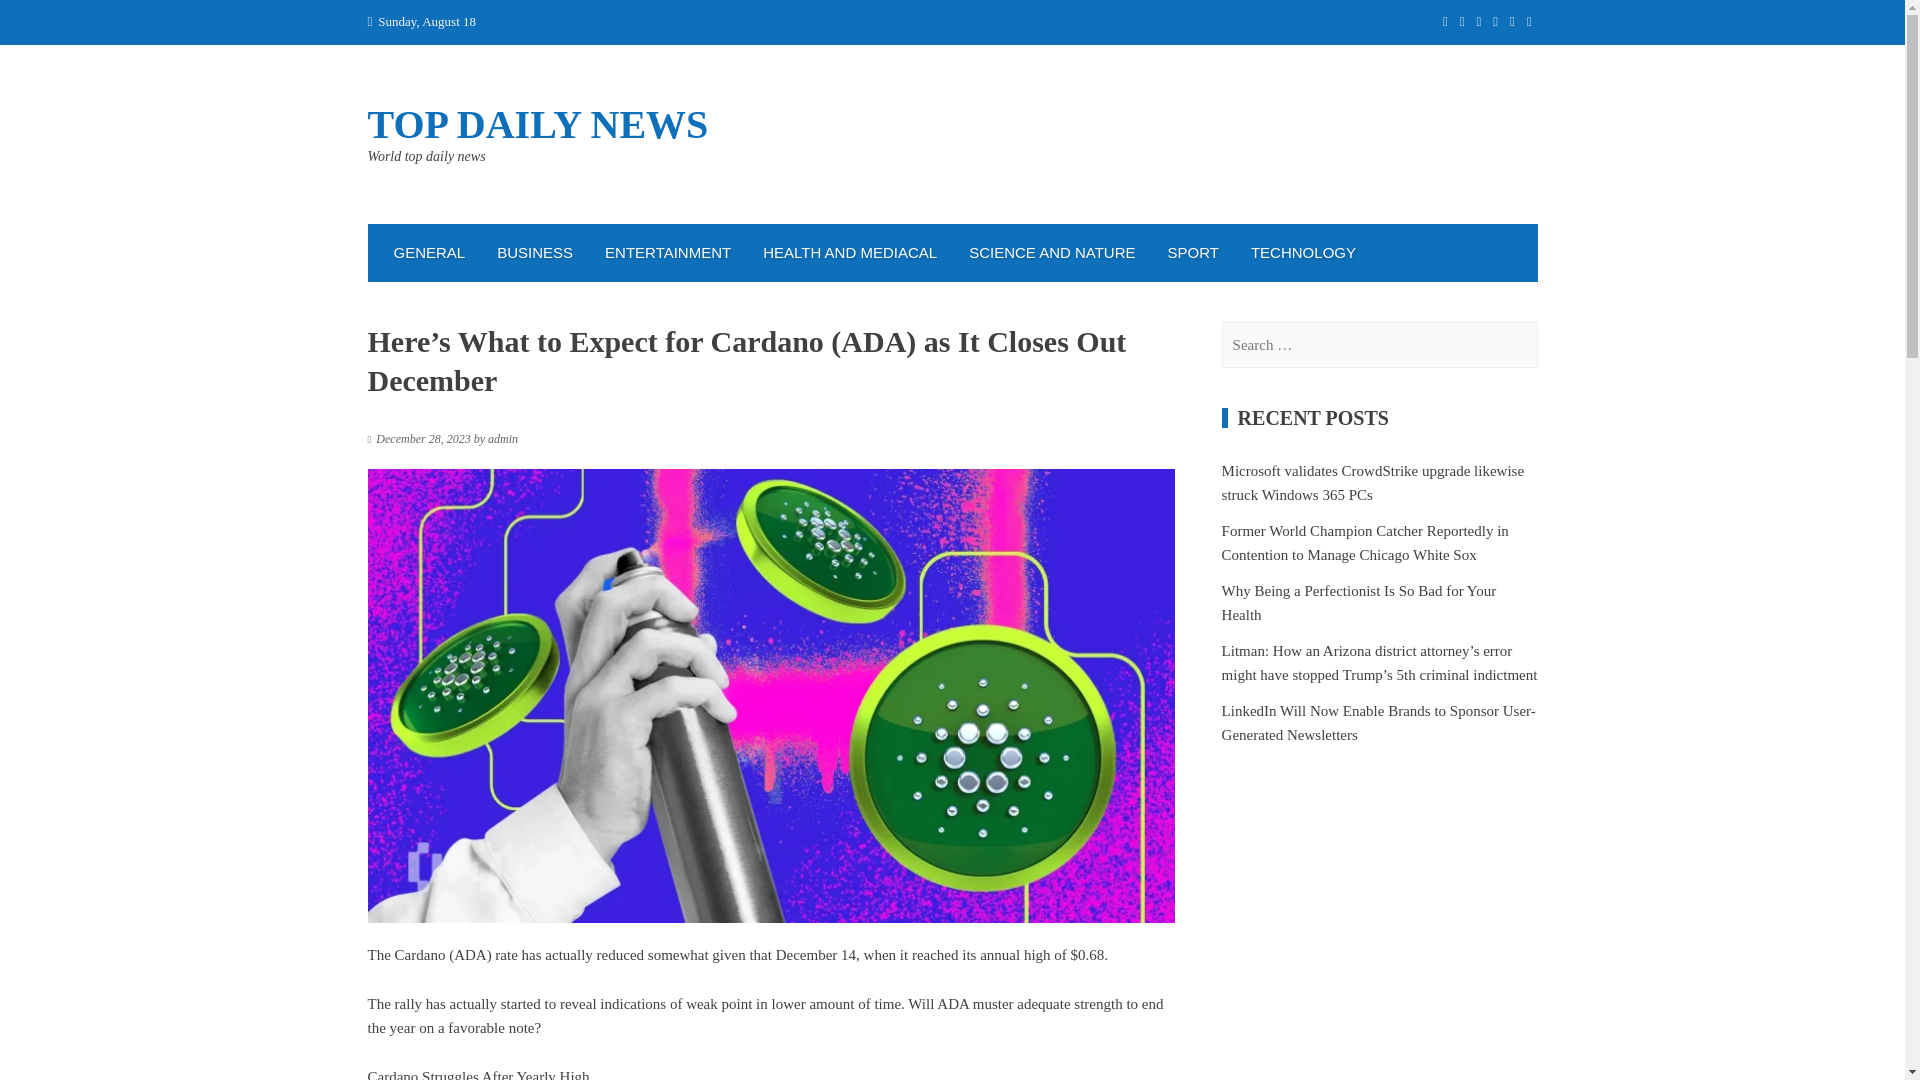  What do you see at coordinates (849, 252) in the screenshot?
I see `HEALTH AND MEDIACAL` at bounding box center [849, 252].